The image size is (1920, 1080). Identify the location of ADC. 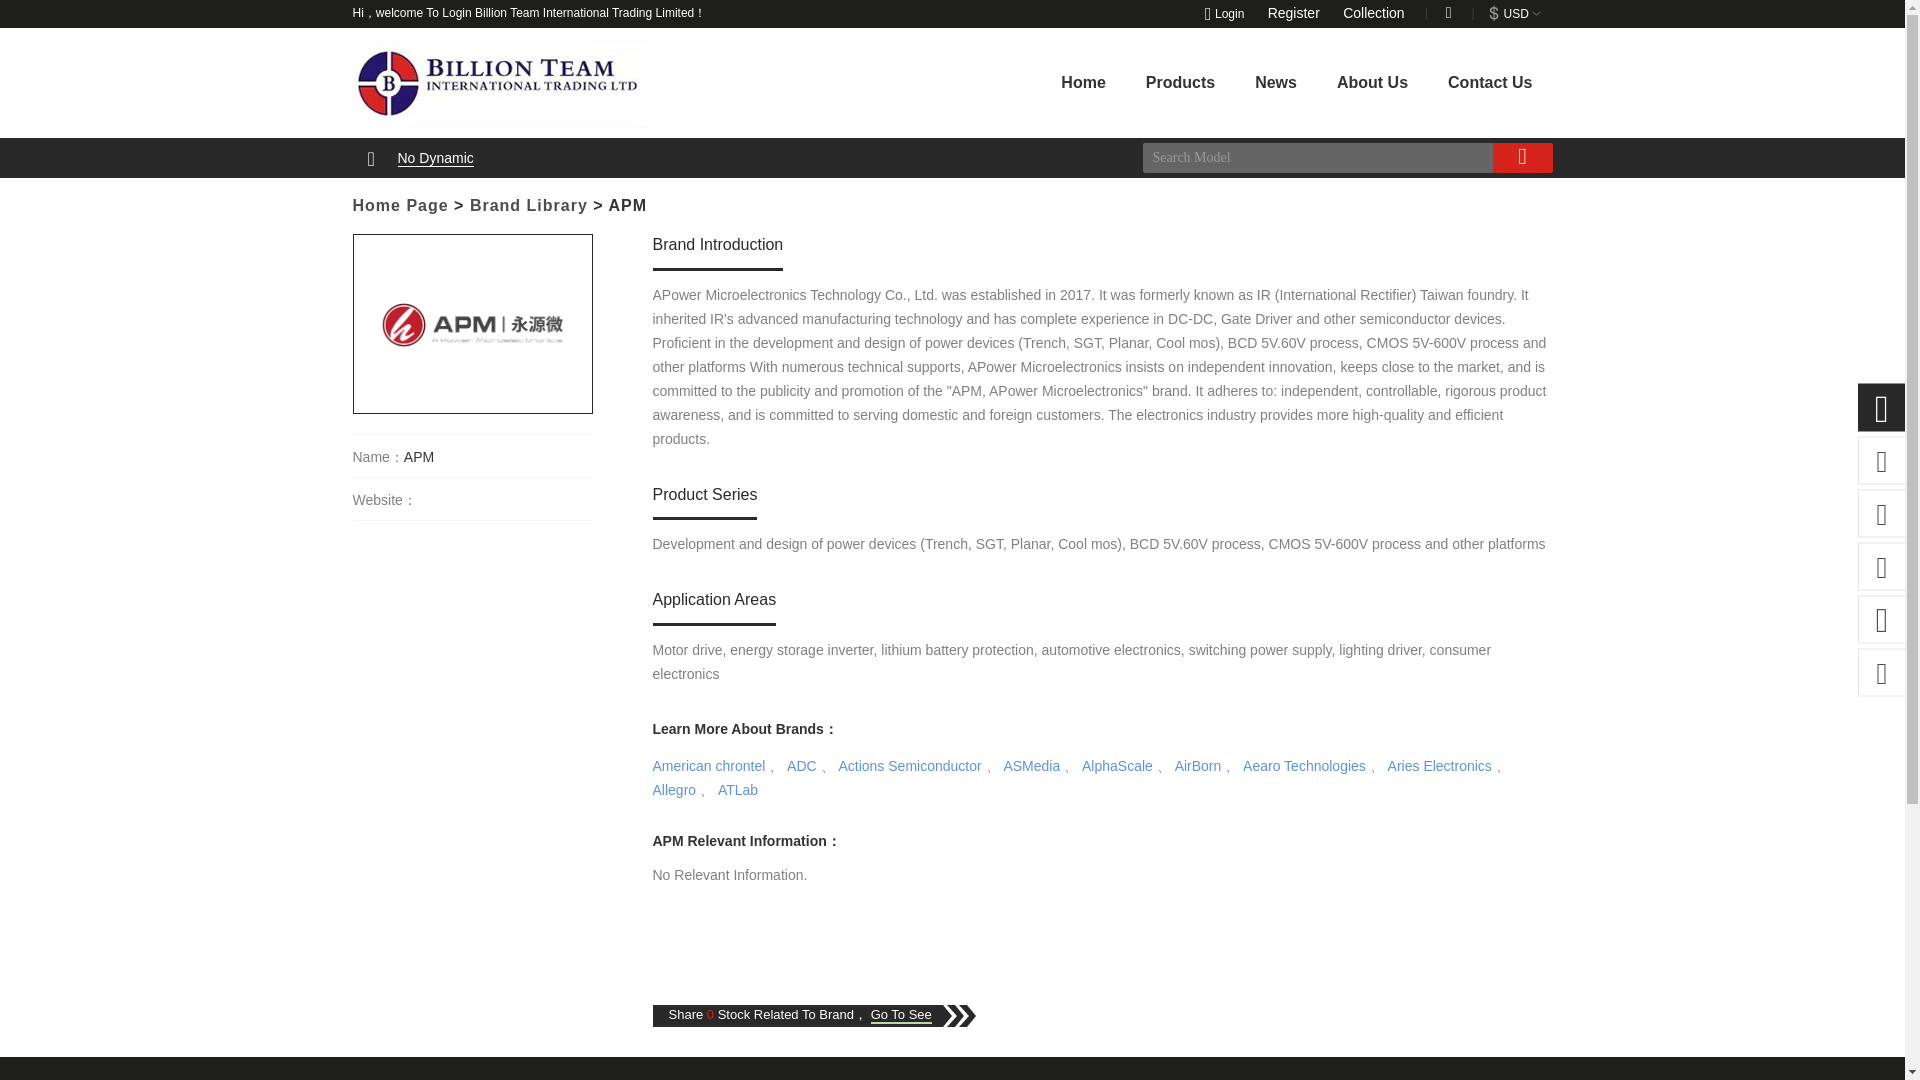
(802, 766).